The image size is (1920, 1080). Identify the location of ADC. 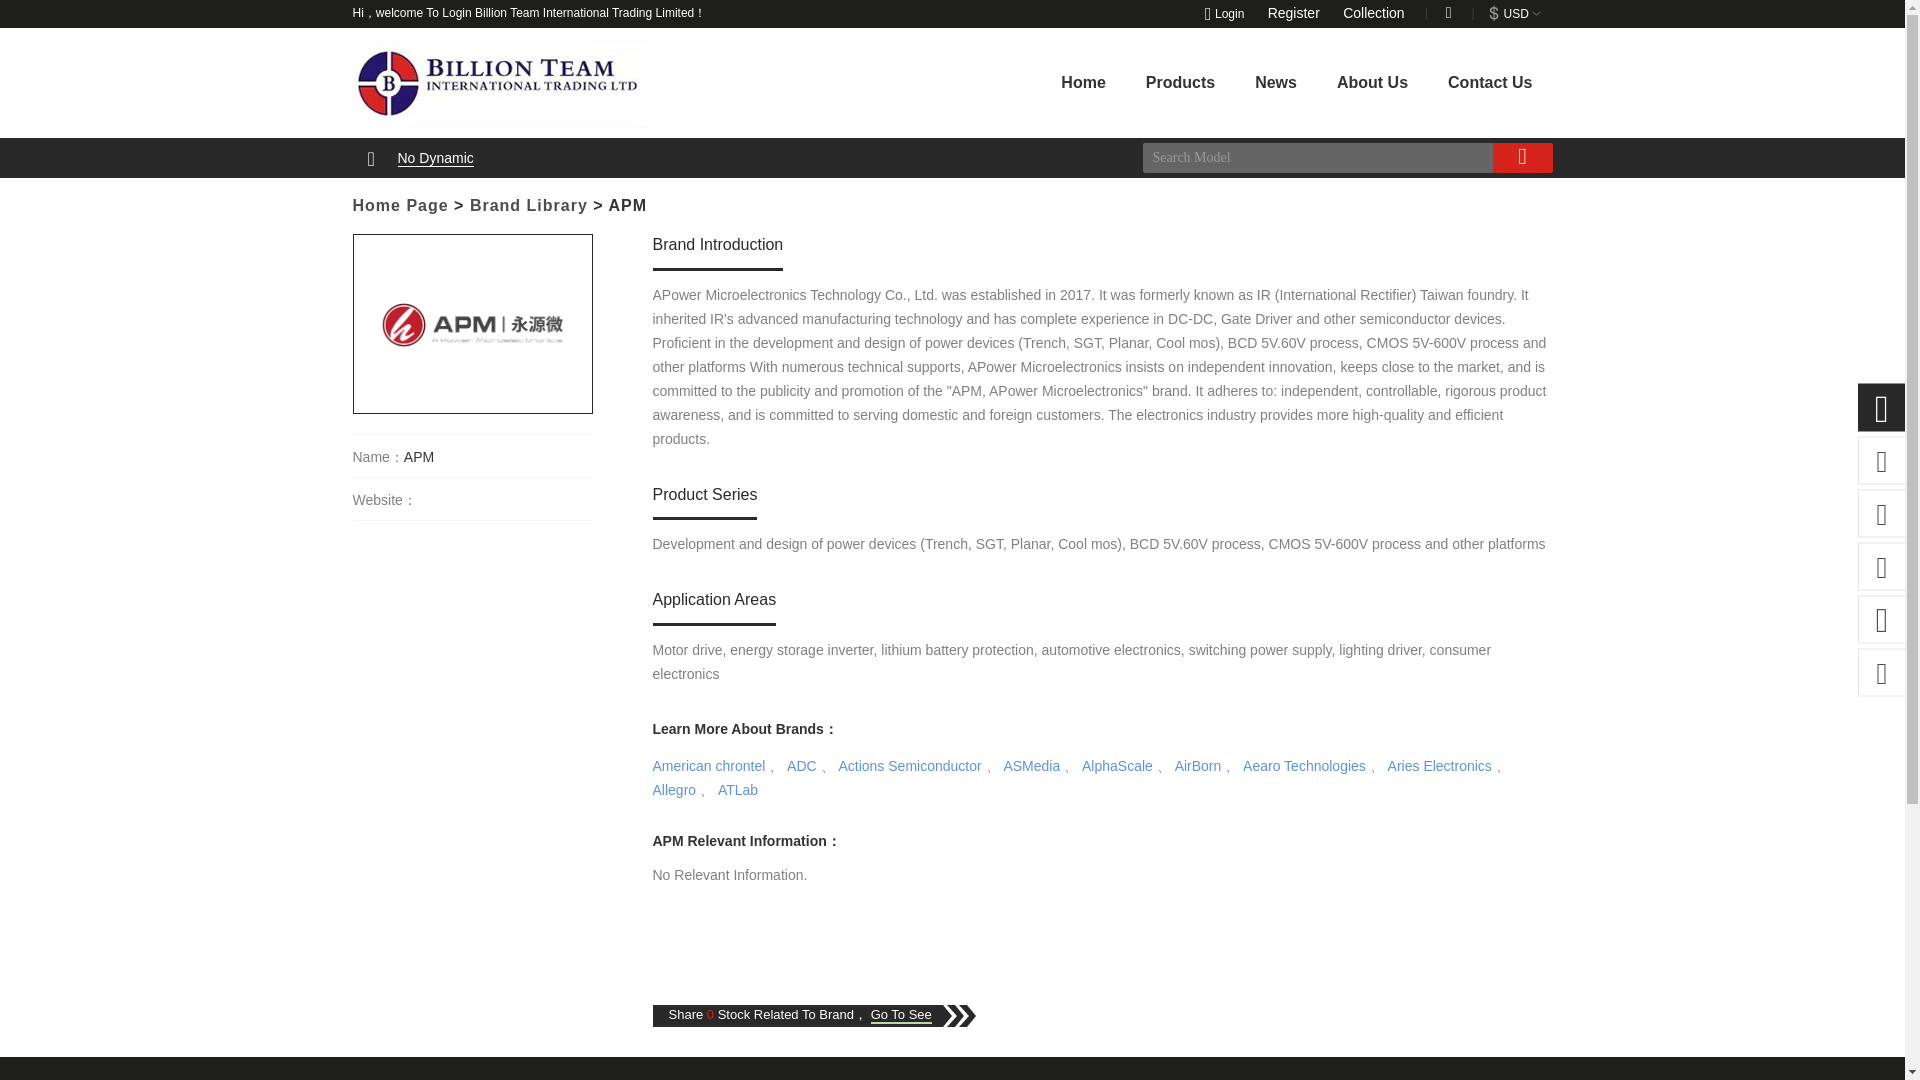
(802, 766).